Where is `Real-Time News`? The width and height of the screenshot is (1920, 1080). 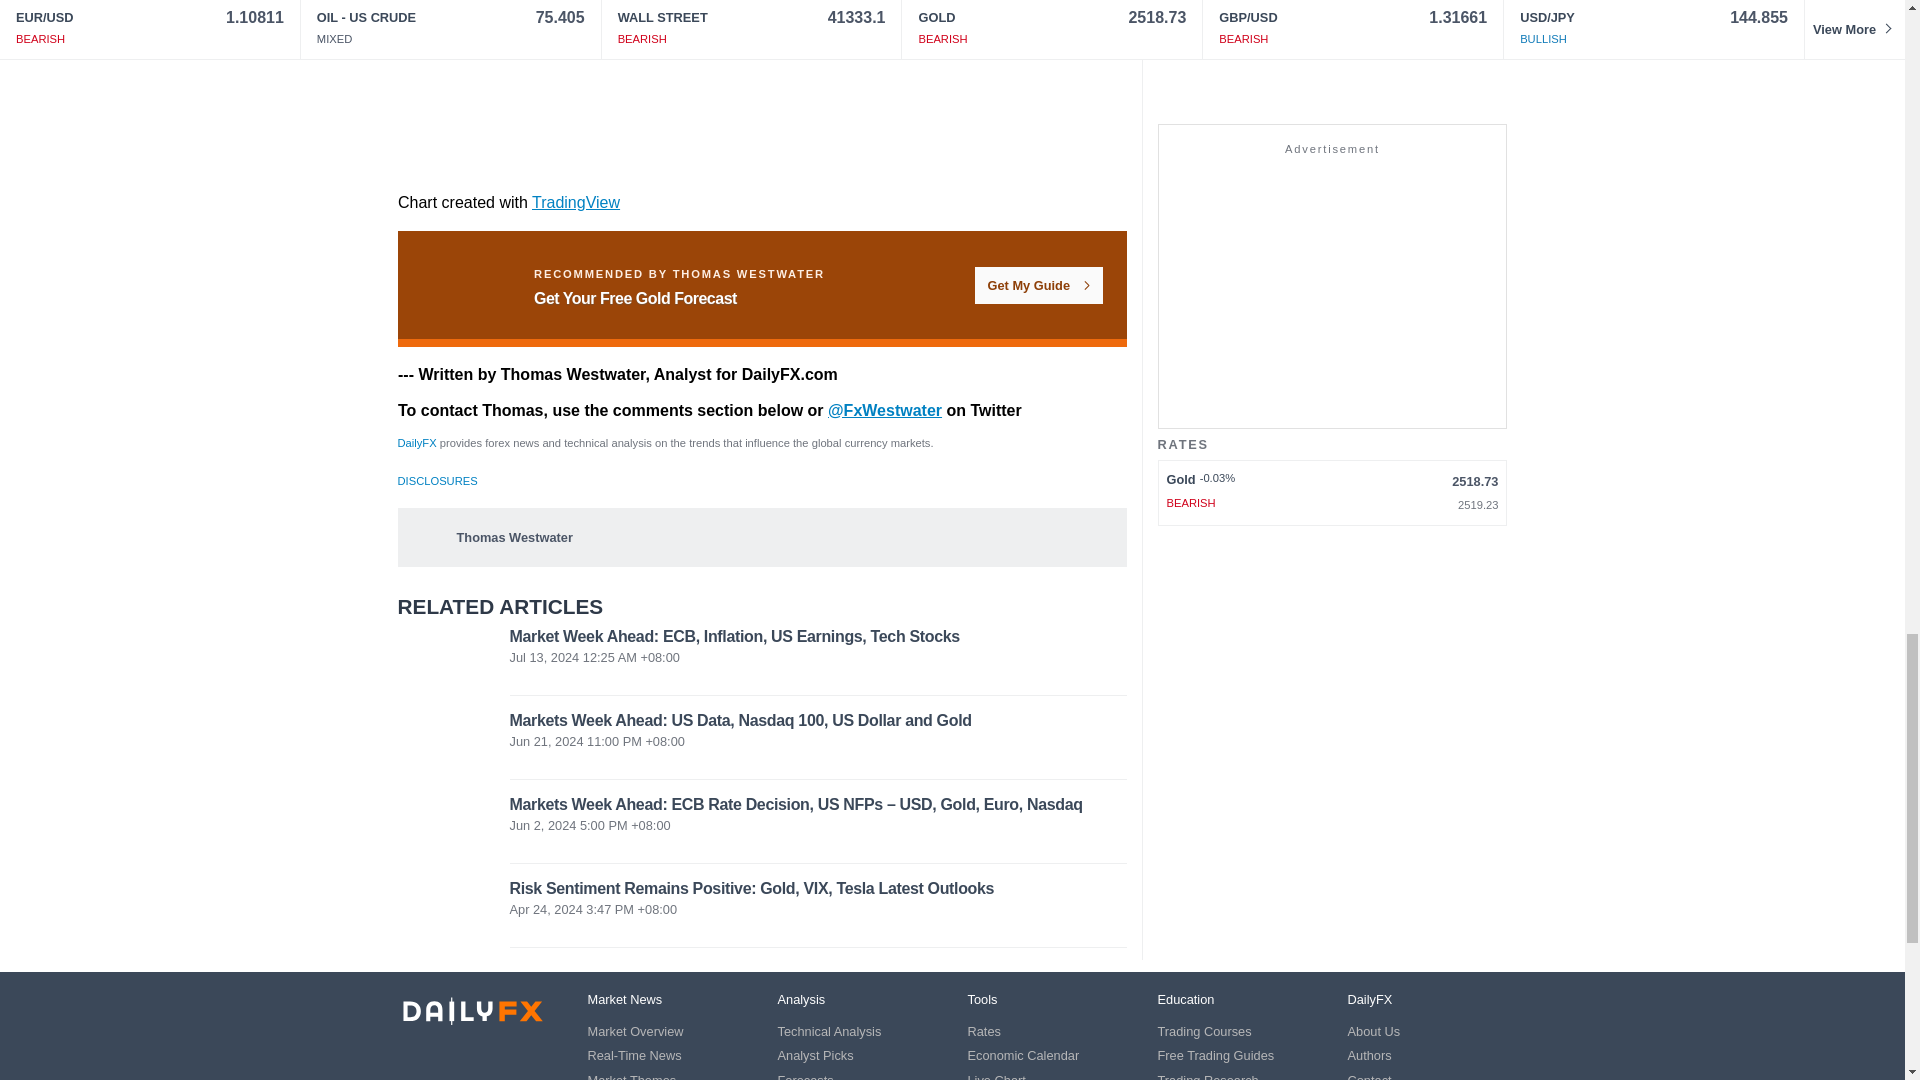
Real-Time News is located at coordinates (634, 1054).